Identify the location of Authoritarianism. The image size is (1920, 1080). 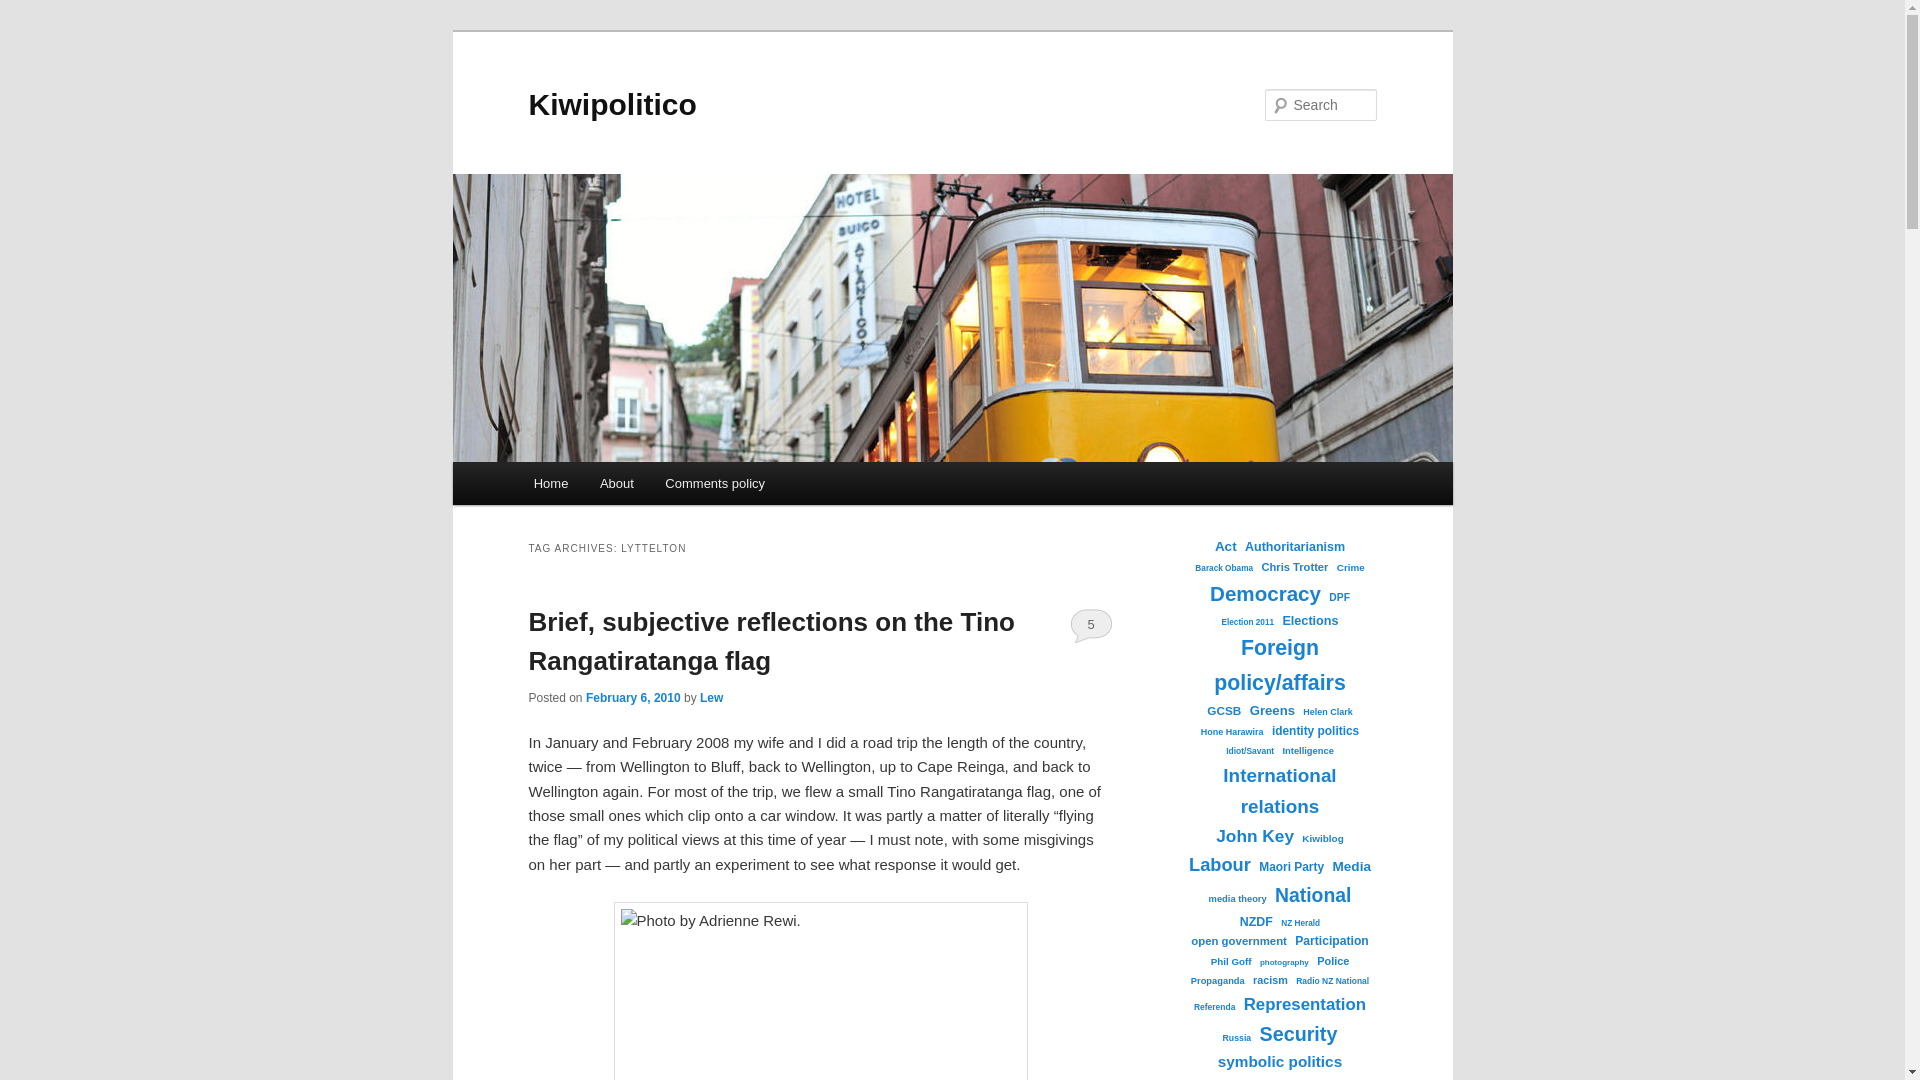
(1294, 546).